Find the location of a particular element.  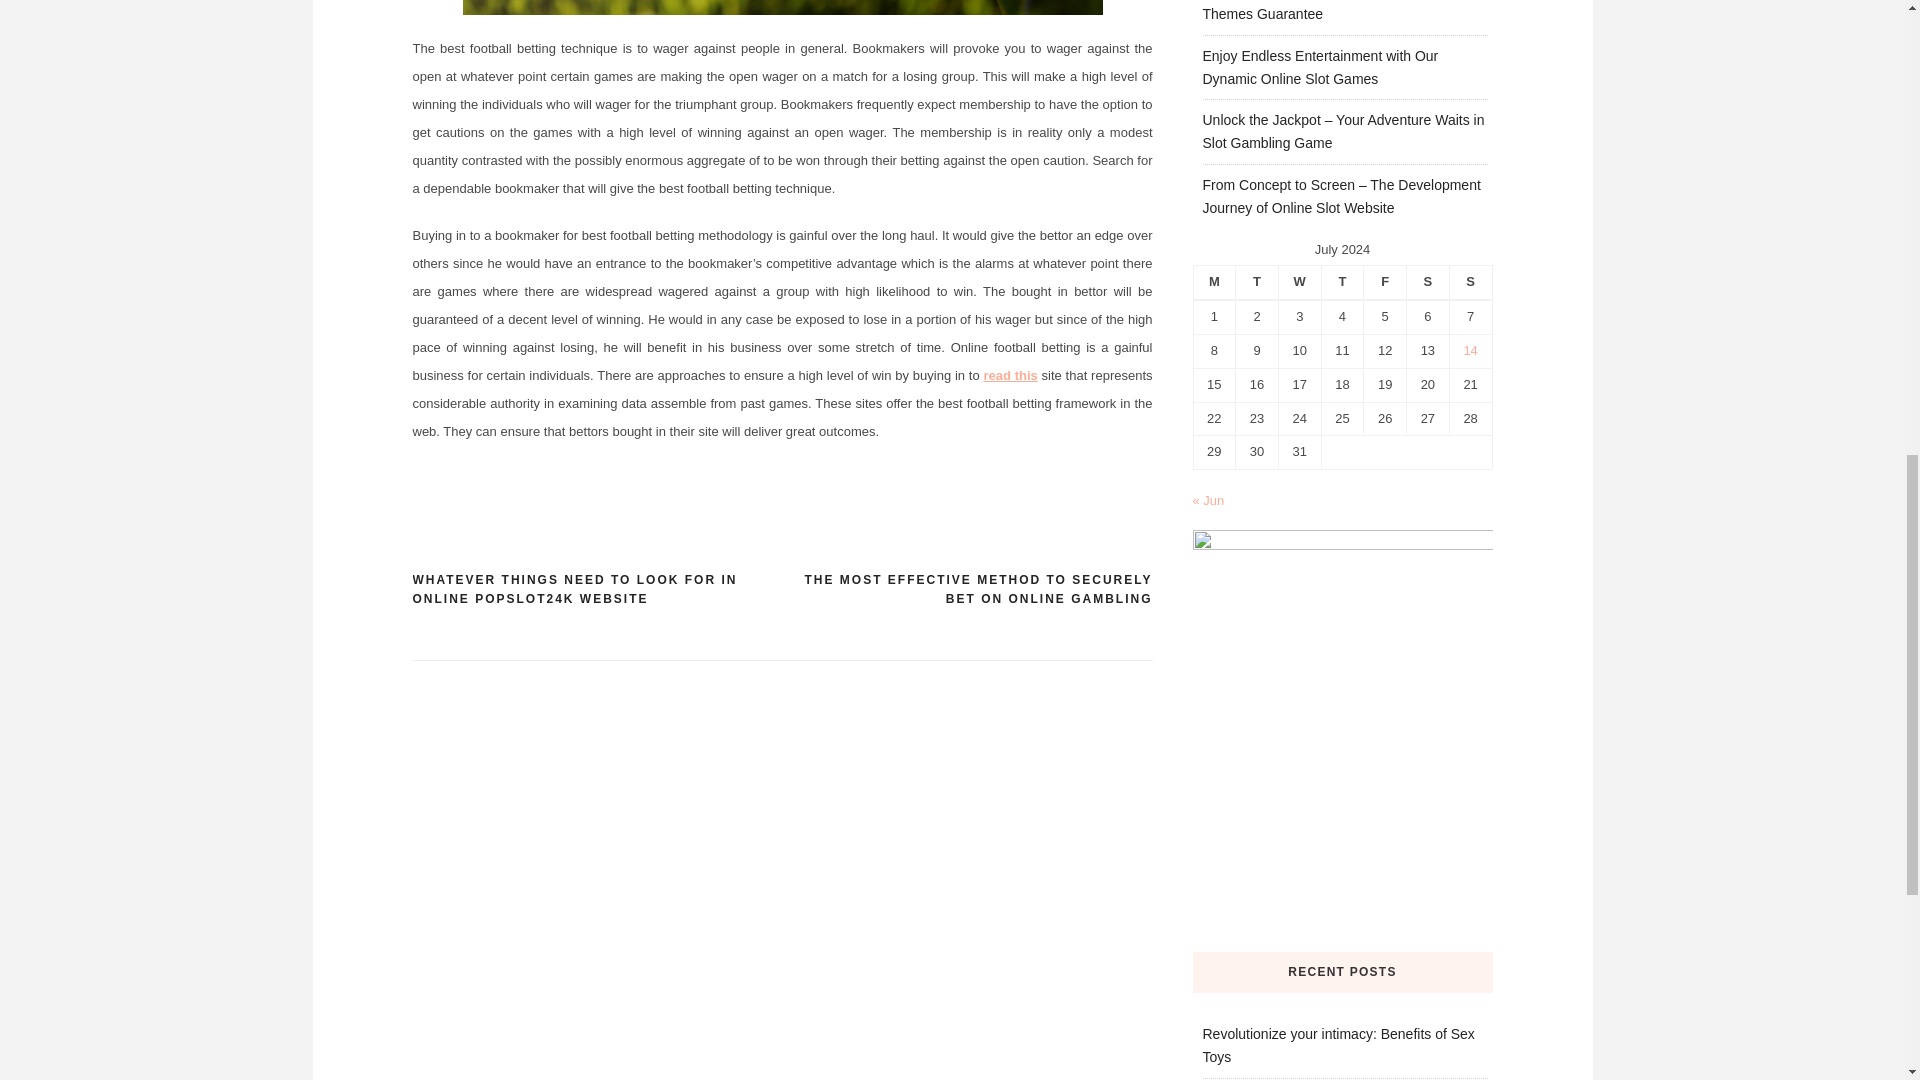

Sunday is located at coordinates (1470, 282).